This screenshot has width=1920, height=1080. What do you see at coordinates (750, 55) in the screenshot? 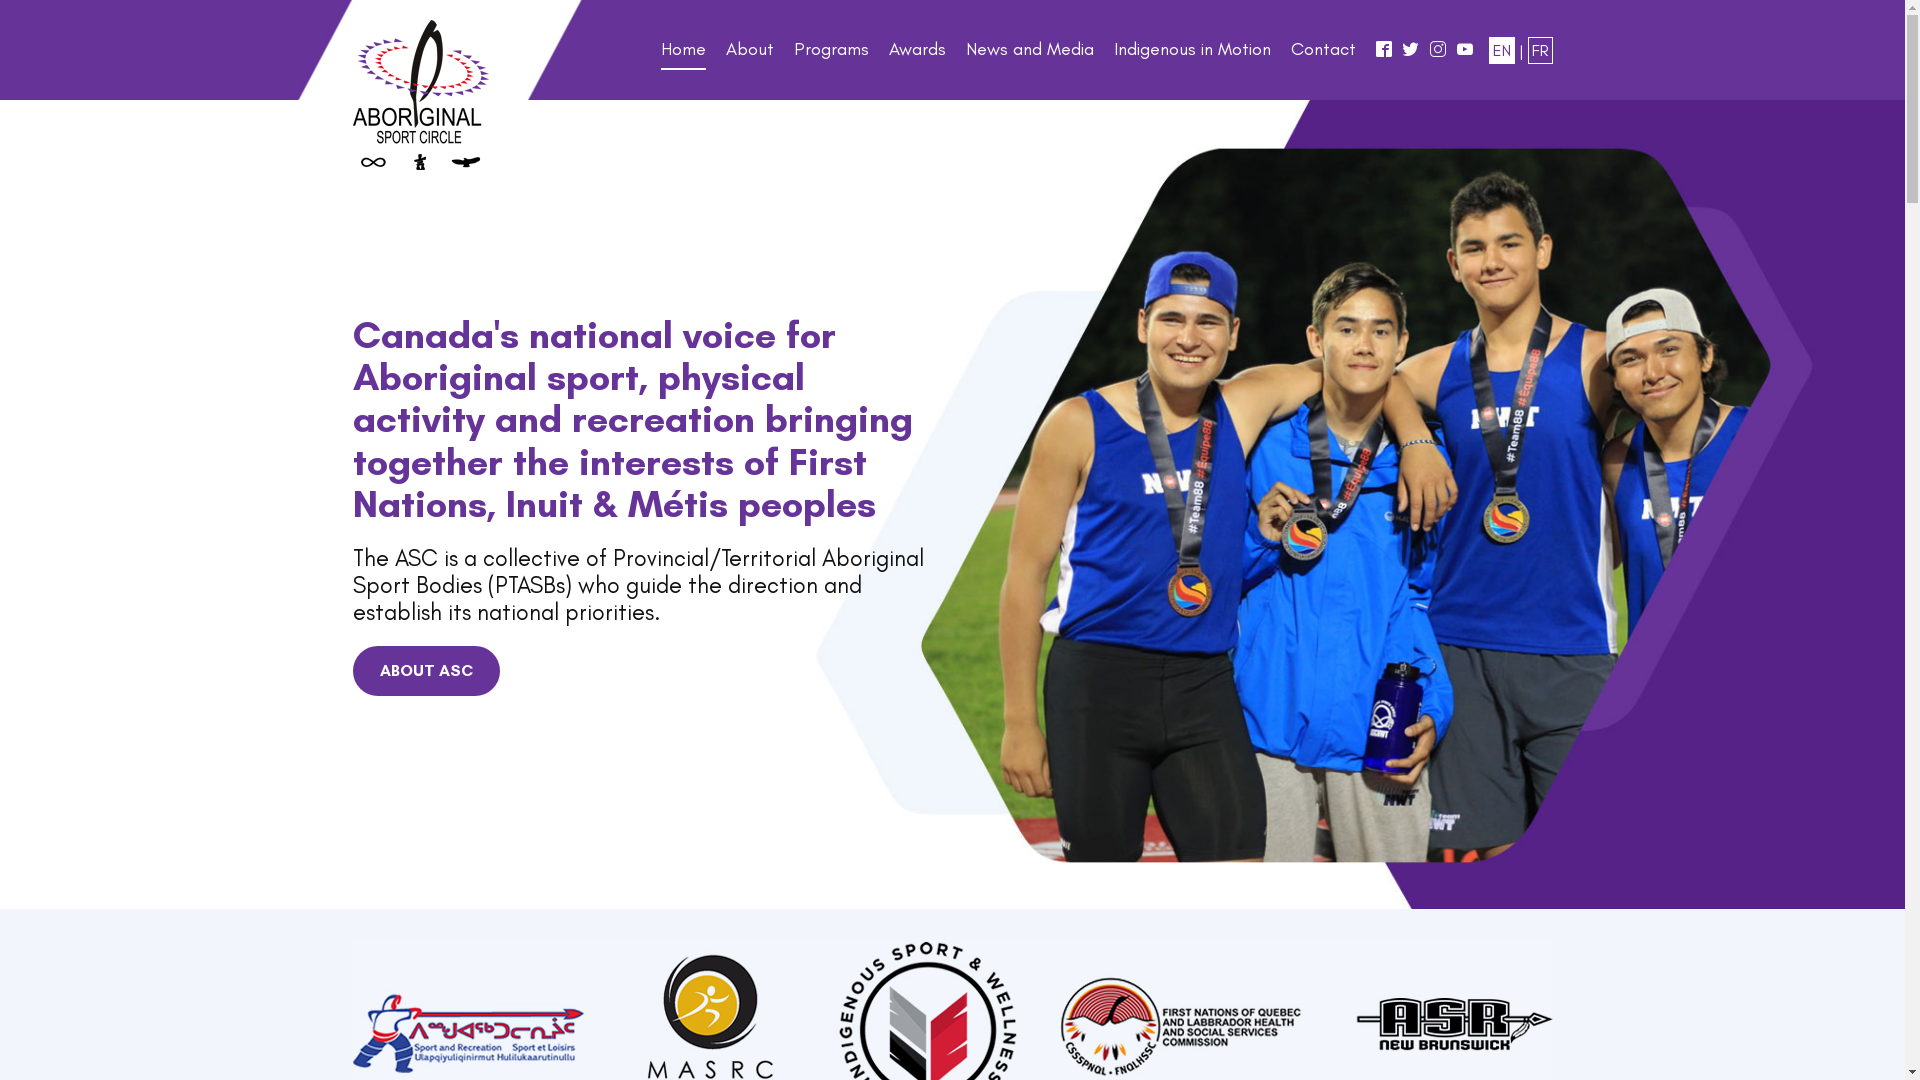
I see `About` at bounding box center [750, 55].